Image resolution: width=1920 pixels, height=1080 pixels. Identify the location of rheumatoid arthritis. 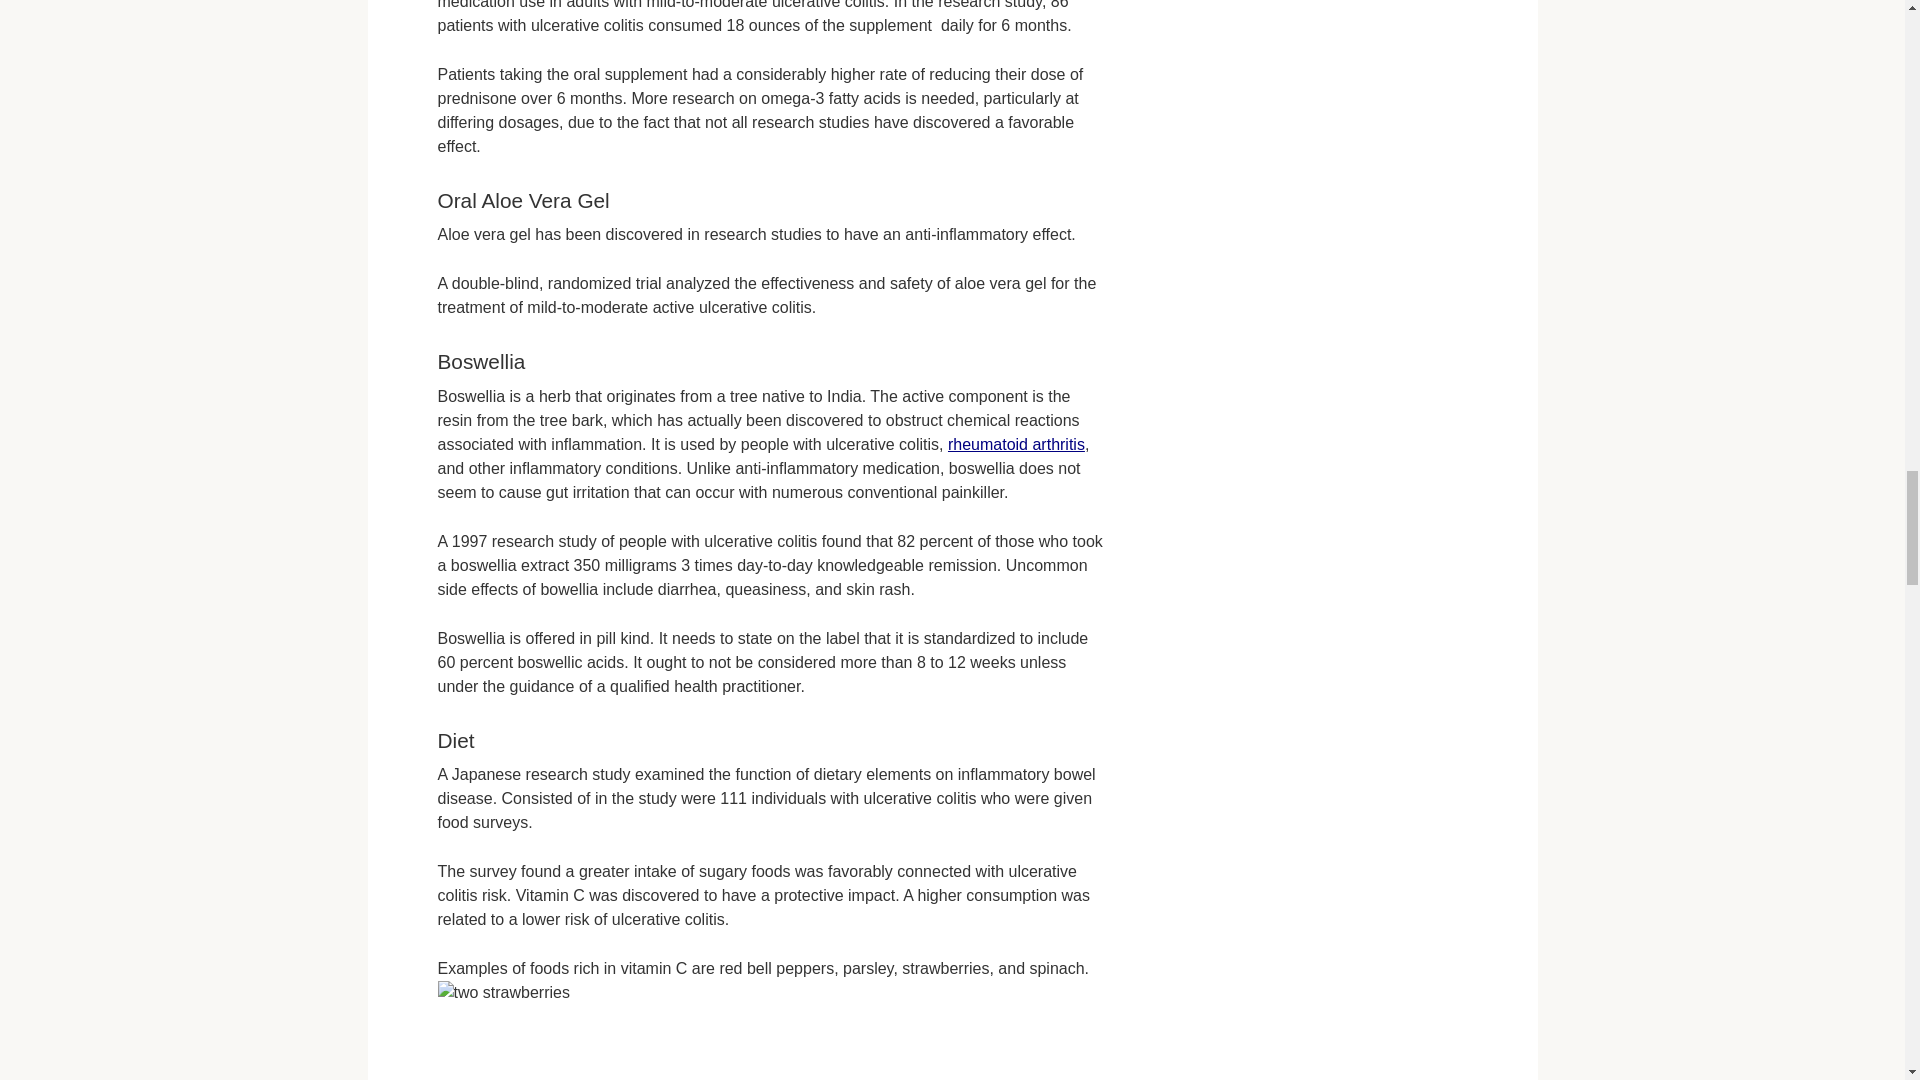
(1016, 444).